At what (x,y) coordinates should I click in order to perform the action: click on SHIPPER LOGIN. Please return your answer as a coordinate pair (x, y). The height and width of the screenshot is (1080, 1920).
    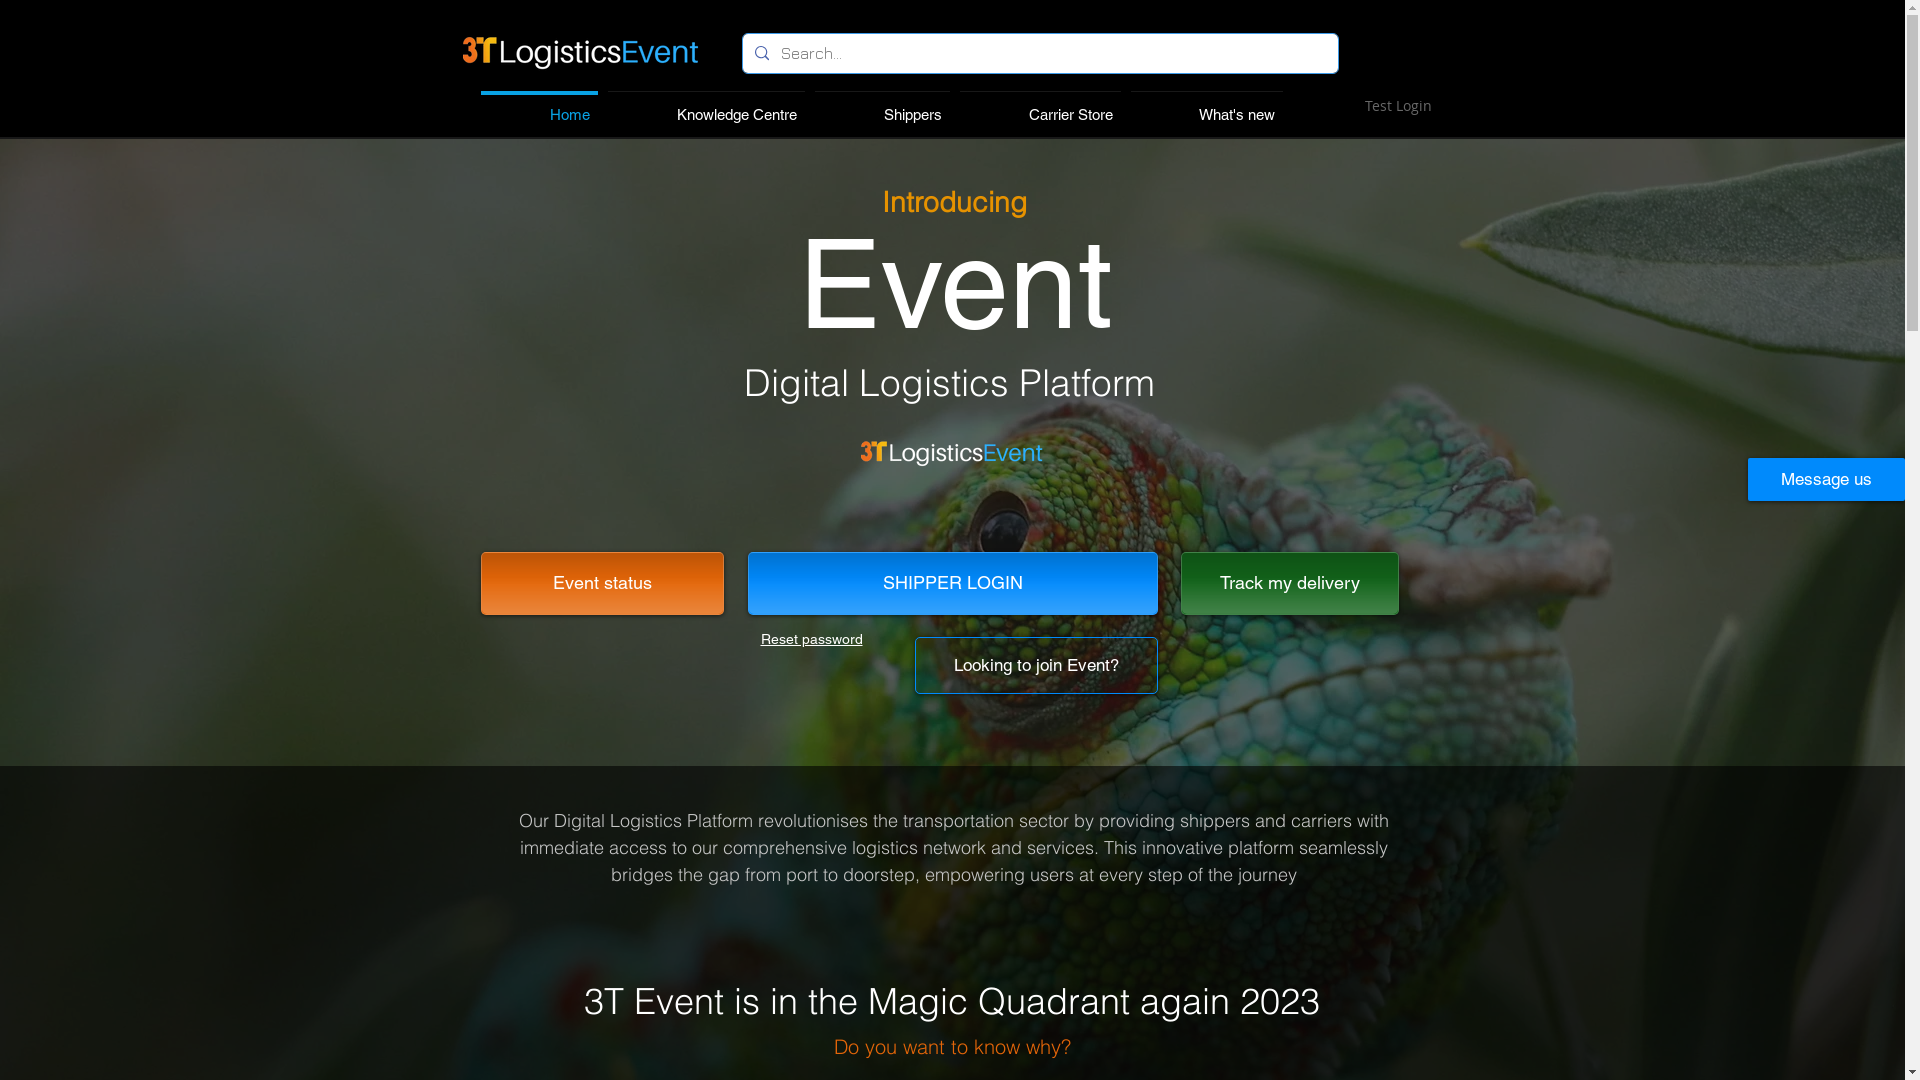
    Looking at the image, I should click on (953, 584).